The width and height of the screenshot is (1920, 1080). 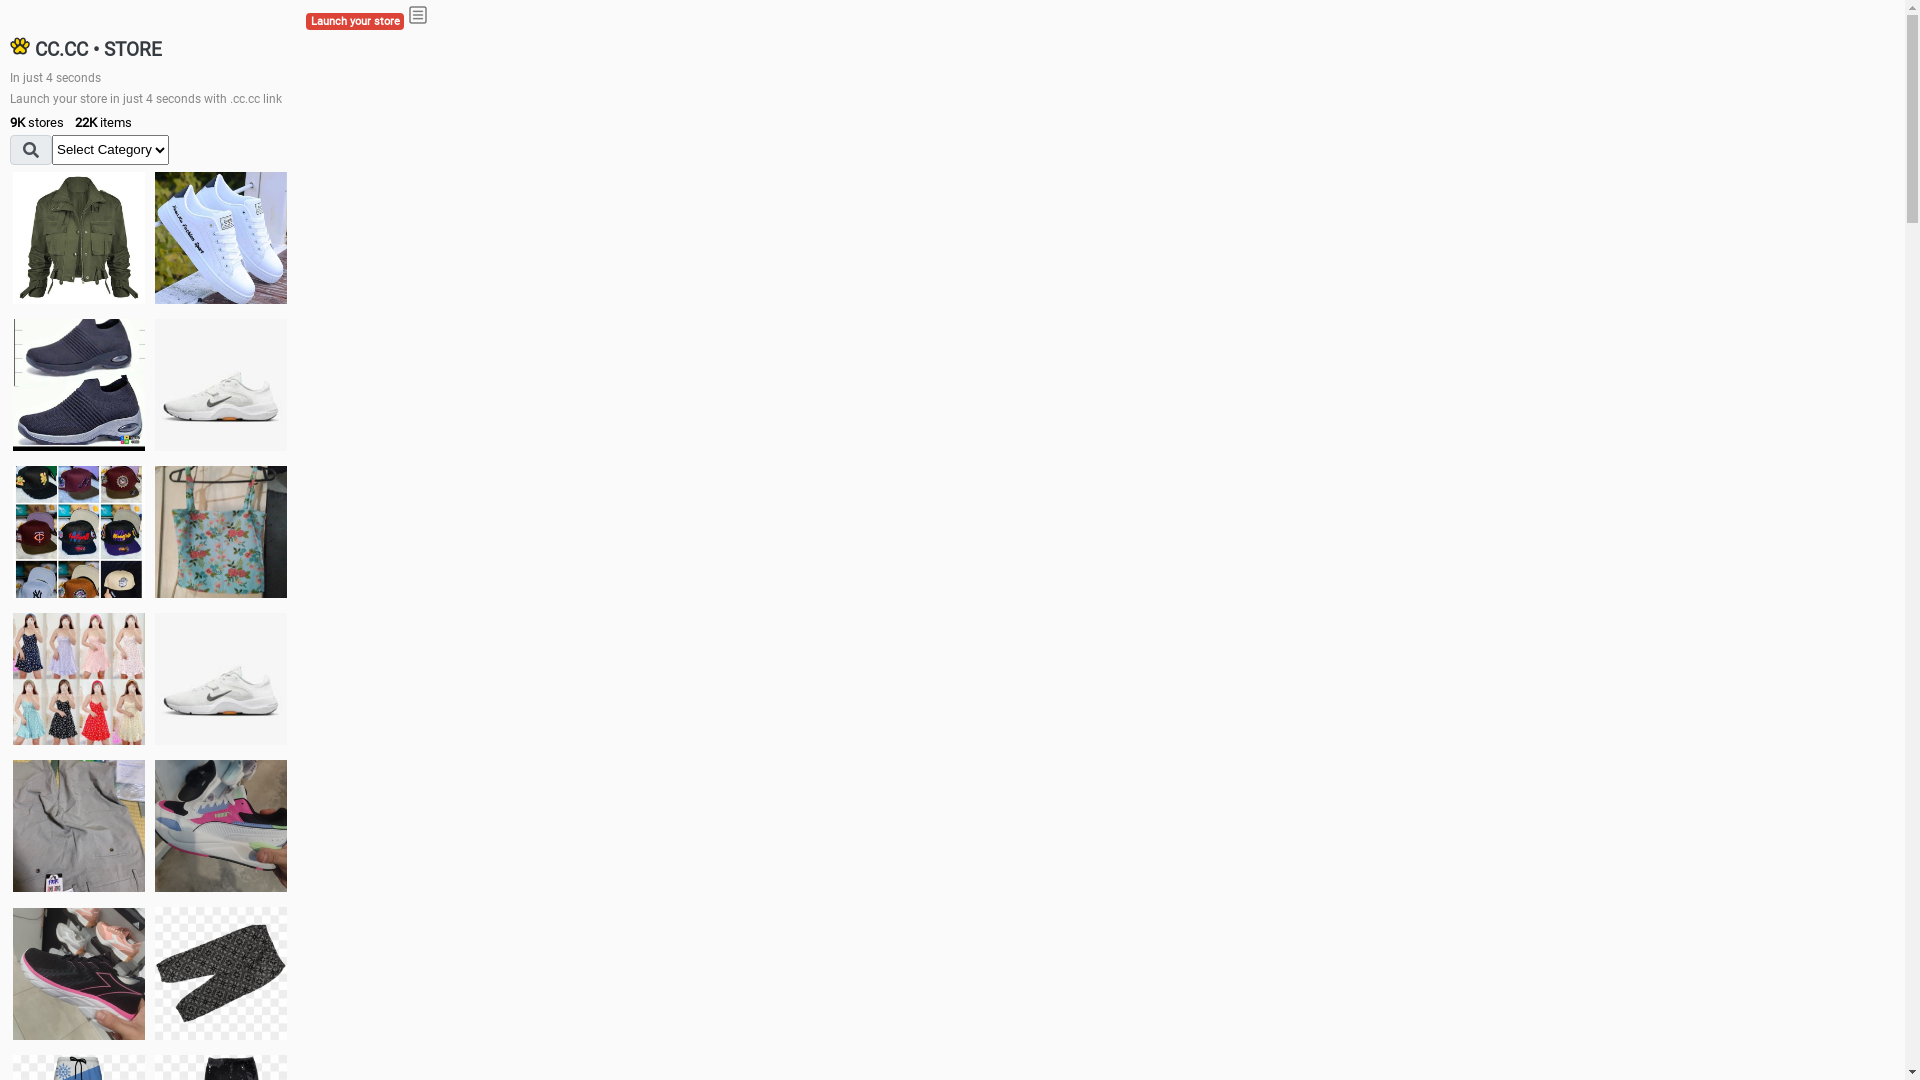 What do you see at coordinates (221, 826) in the screenshot?
I see `Zapatillas pumas` at bounding box center [221, 826].